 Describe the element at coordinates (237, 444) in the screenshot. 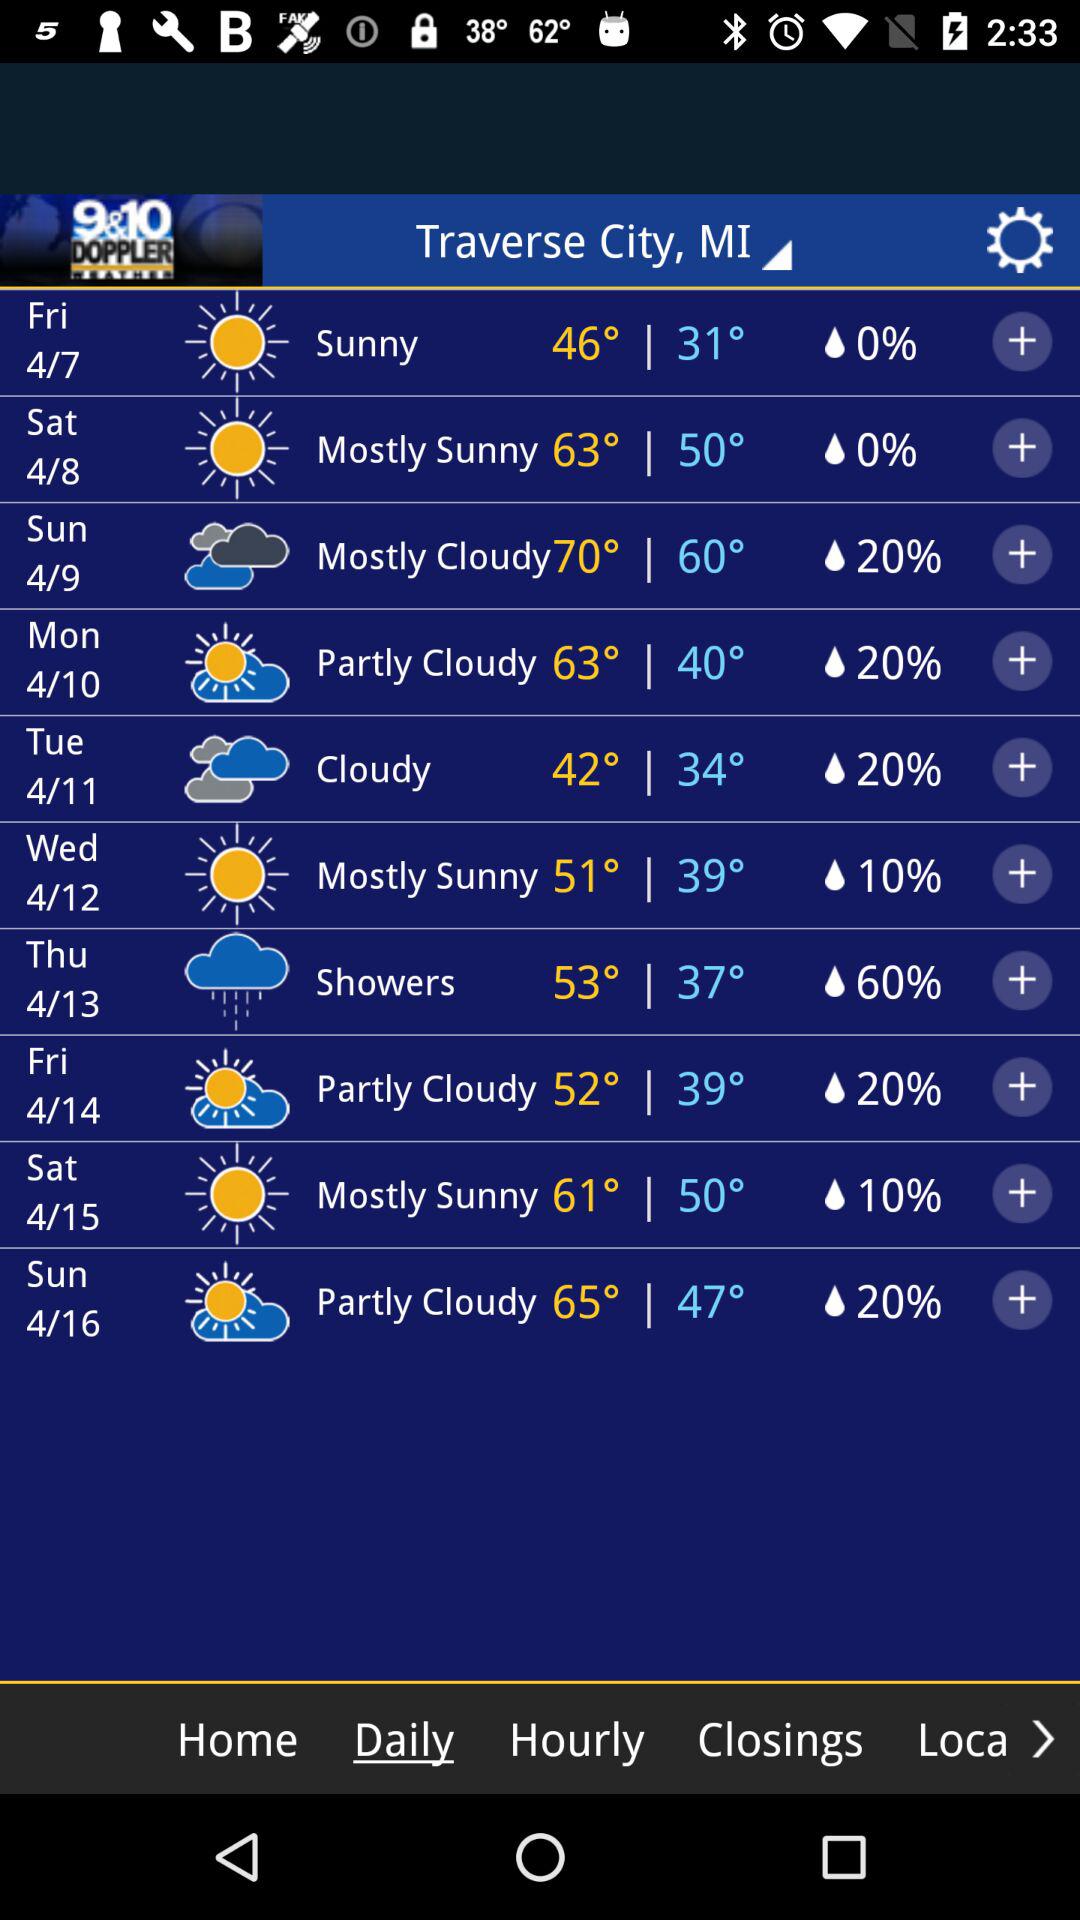

I see `select sun icon which is after 48 on the page` at that location.